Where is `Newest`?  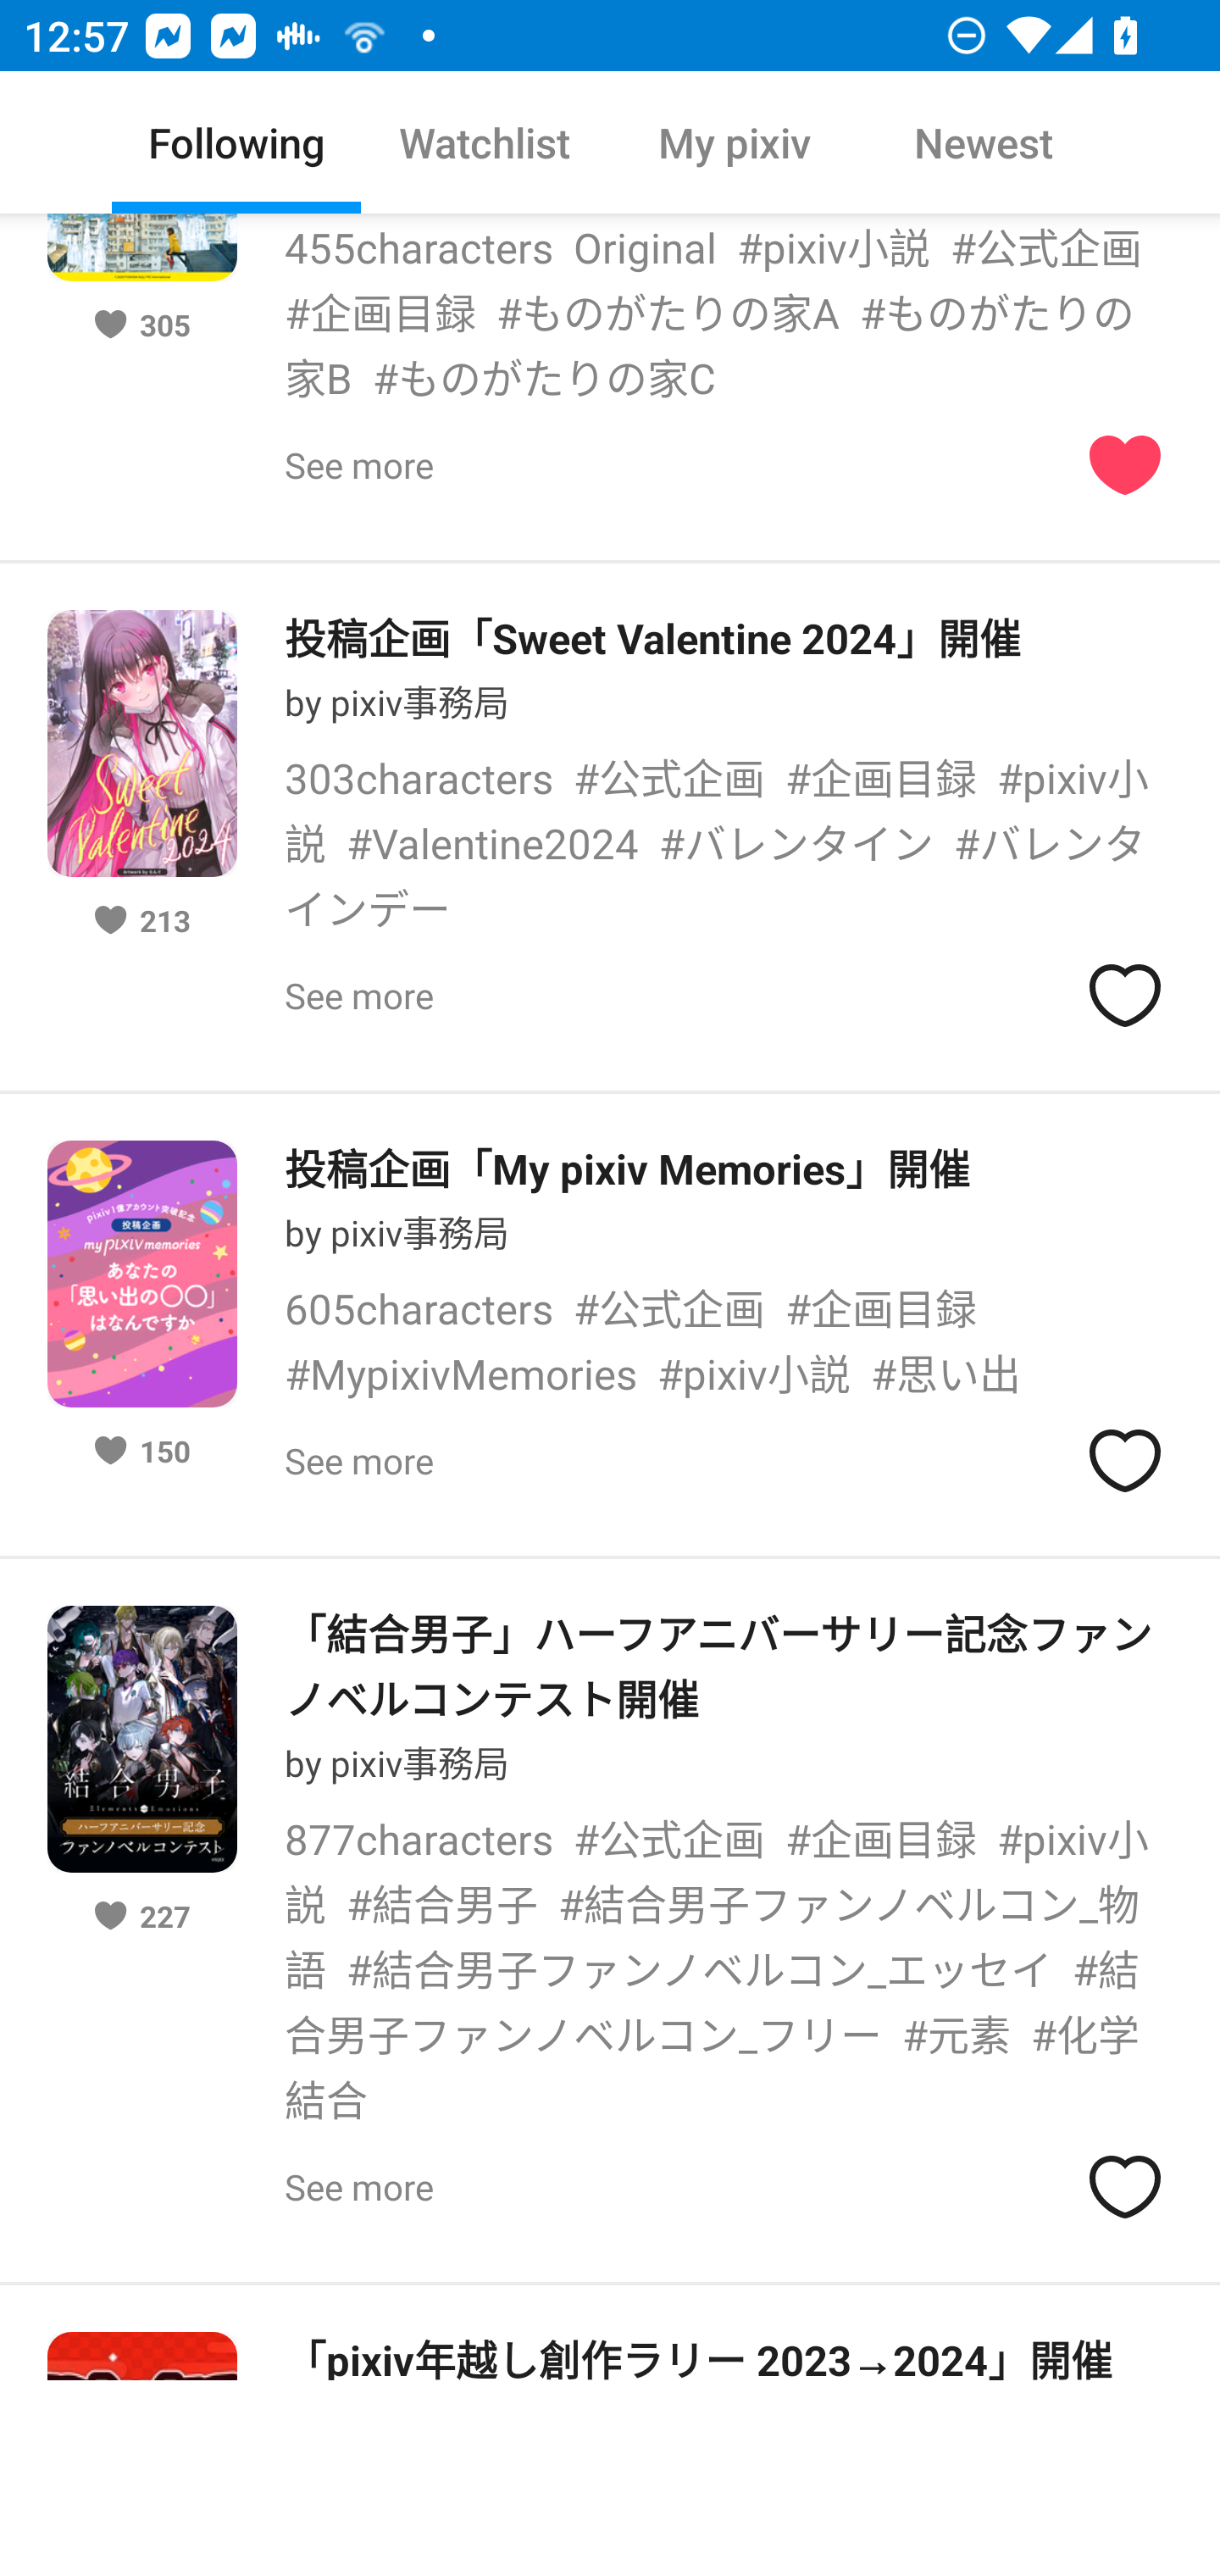 Newest is located at coordinates (983, 142).